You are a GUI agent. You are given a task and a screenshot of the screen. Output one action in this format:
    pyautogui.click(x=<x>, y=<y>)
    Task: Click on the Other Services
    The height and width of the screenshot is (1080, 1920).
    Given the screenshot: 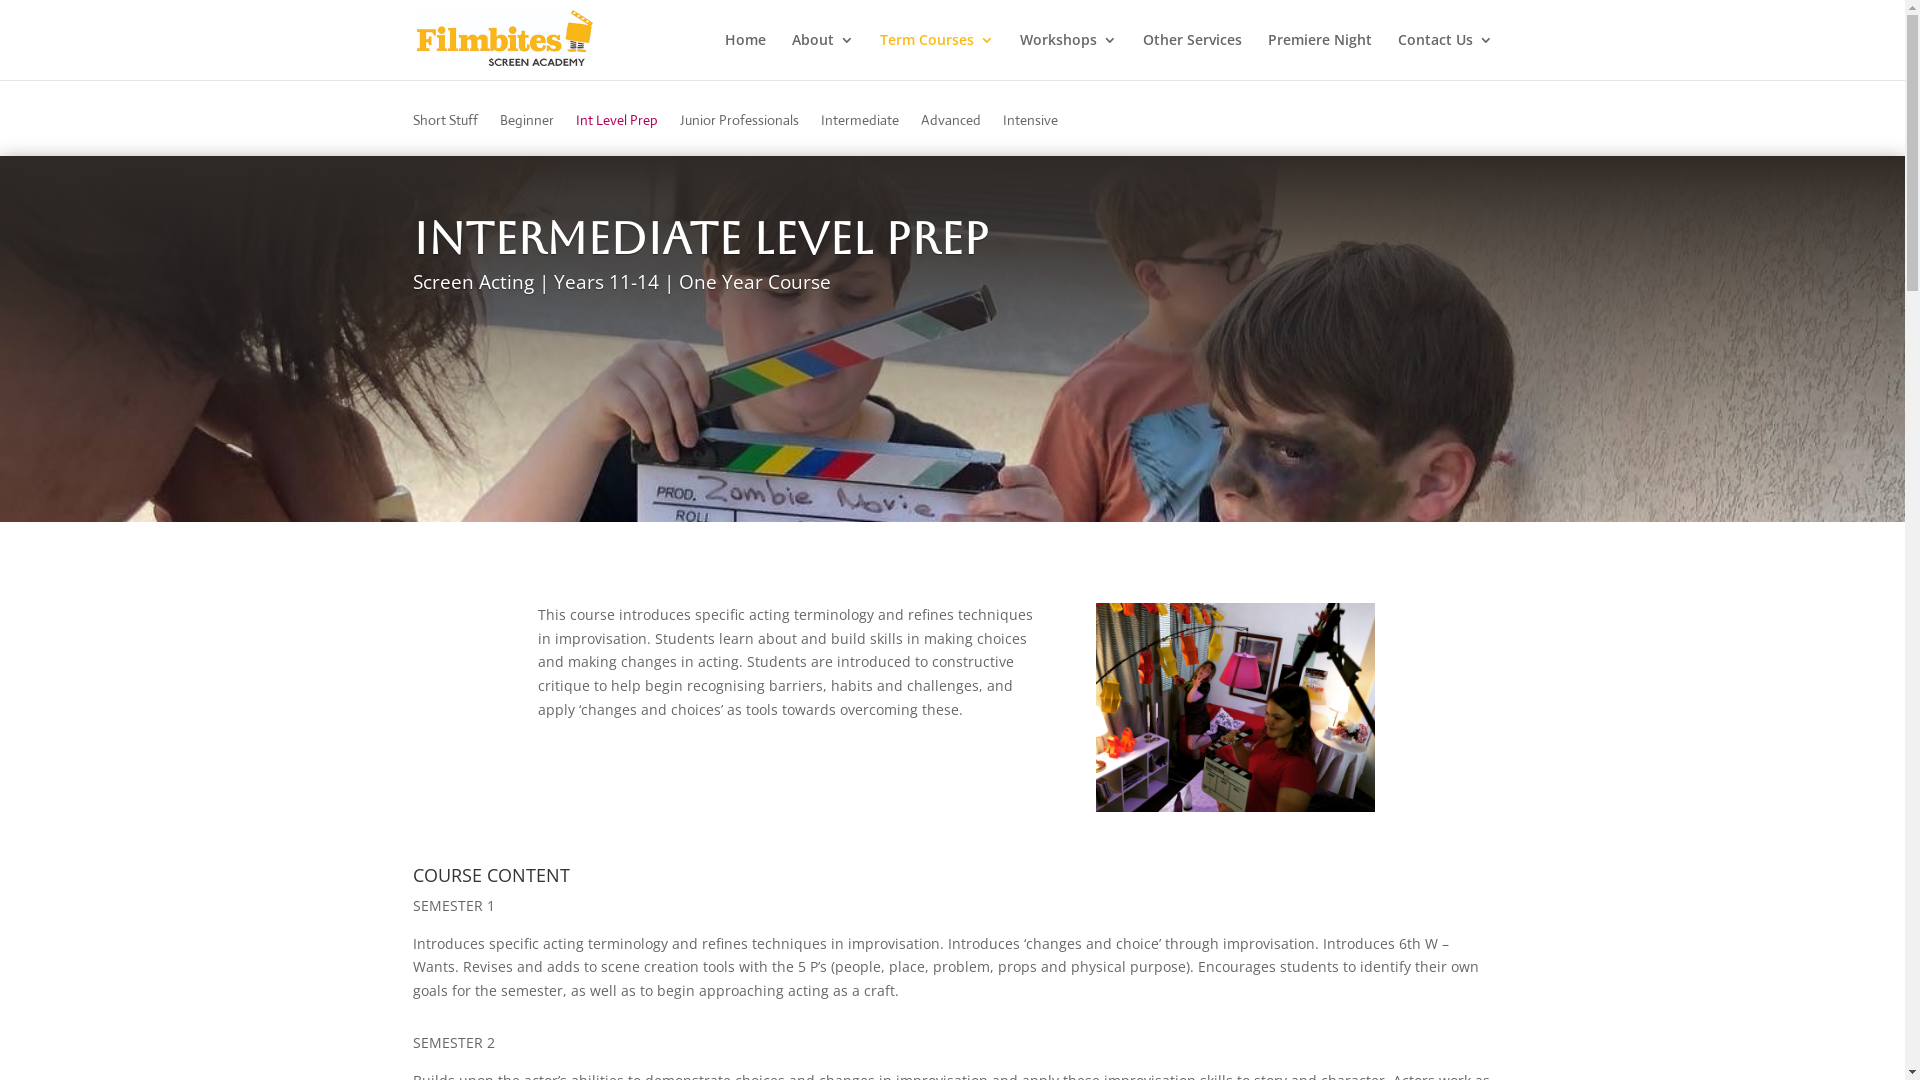 What is the action you would take?
    pyautogui.click(x=1192, y=56)
    